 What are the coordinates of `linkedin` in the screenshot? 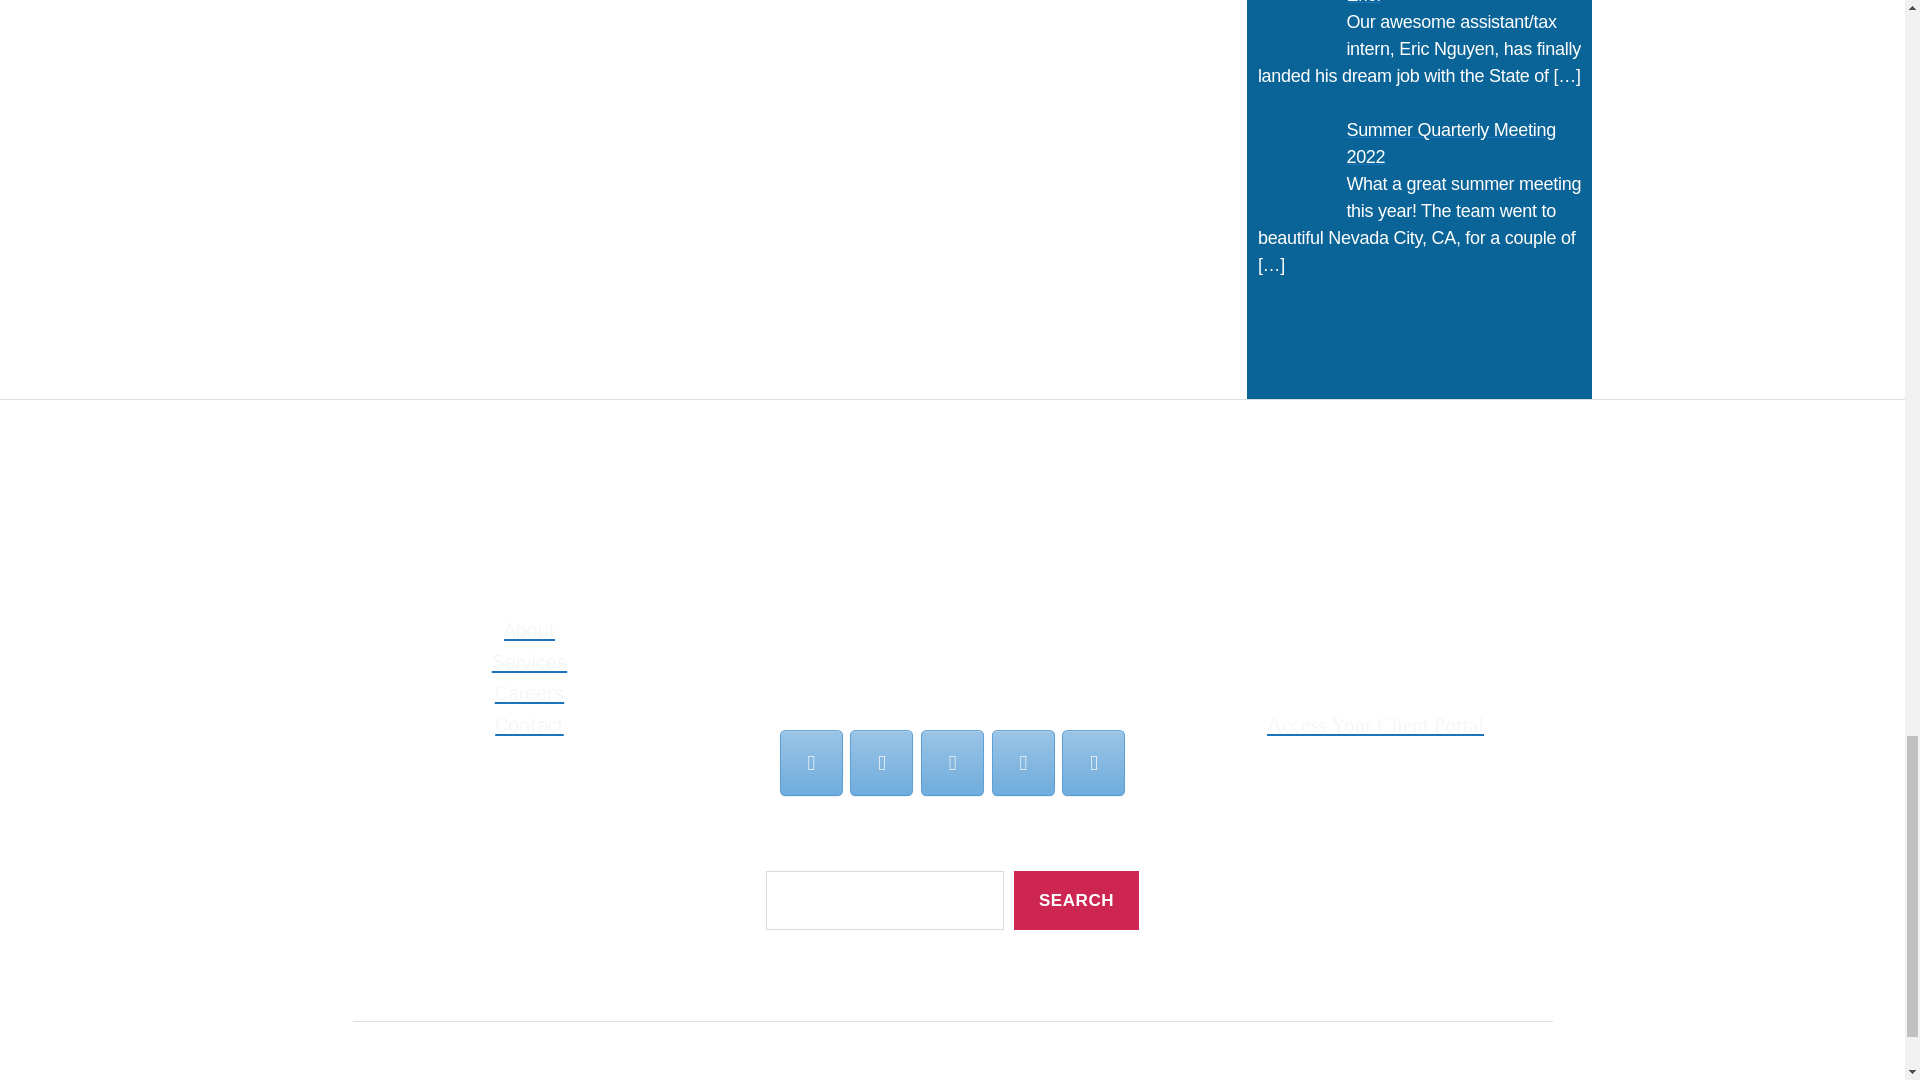 It's located at (952, 762).